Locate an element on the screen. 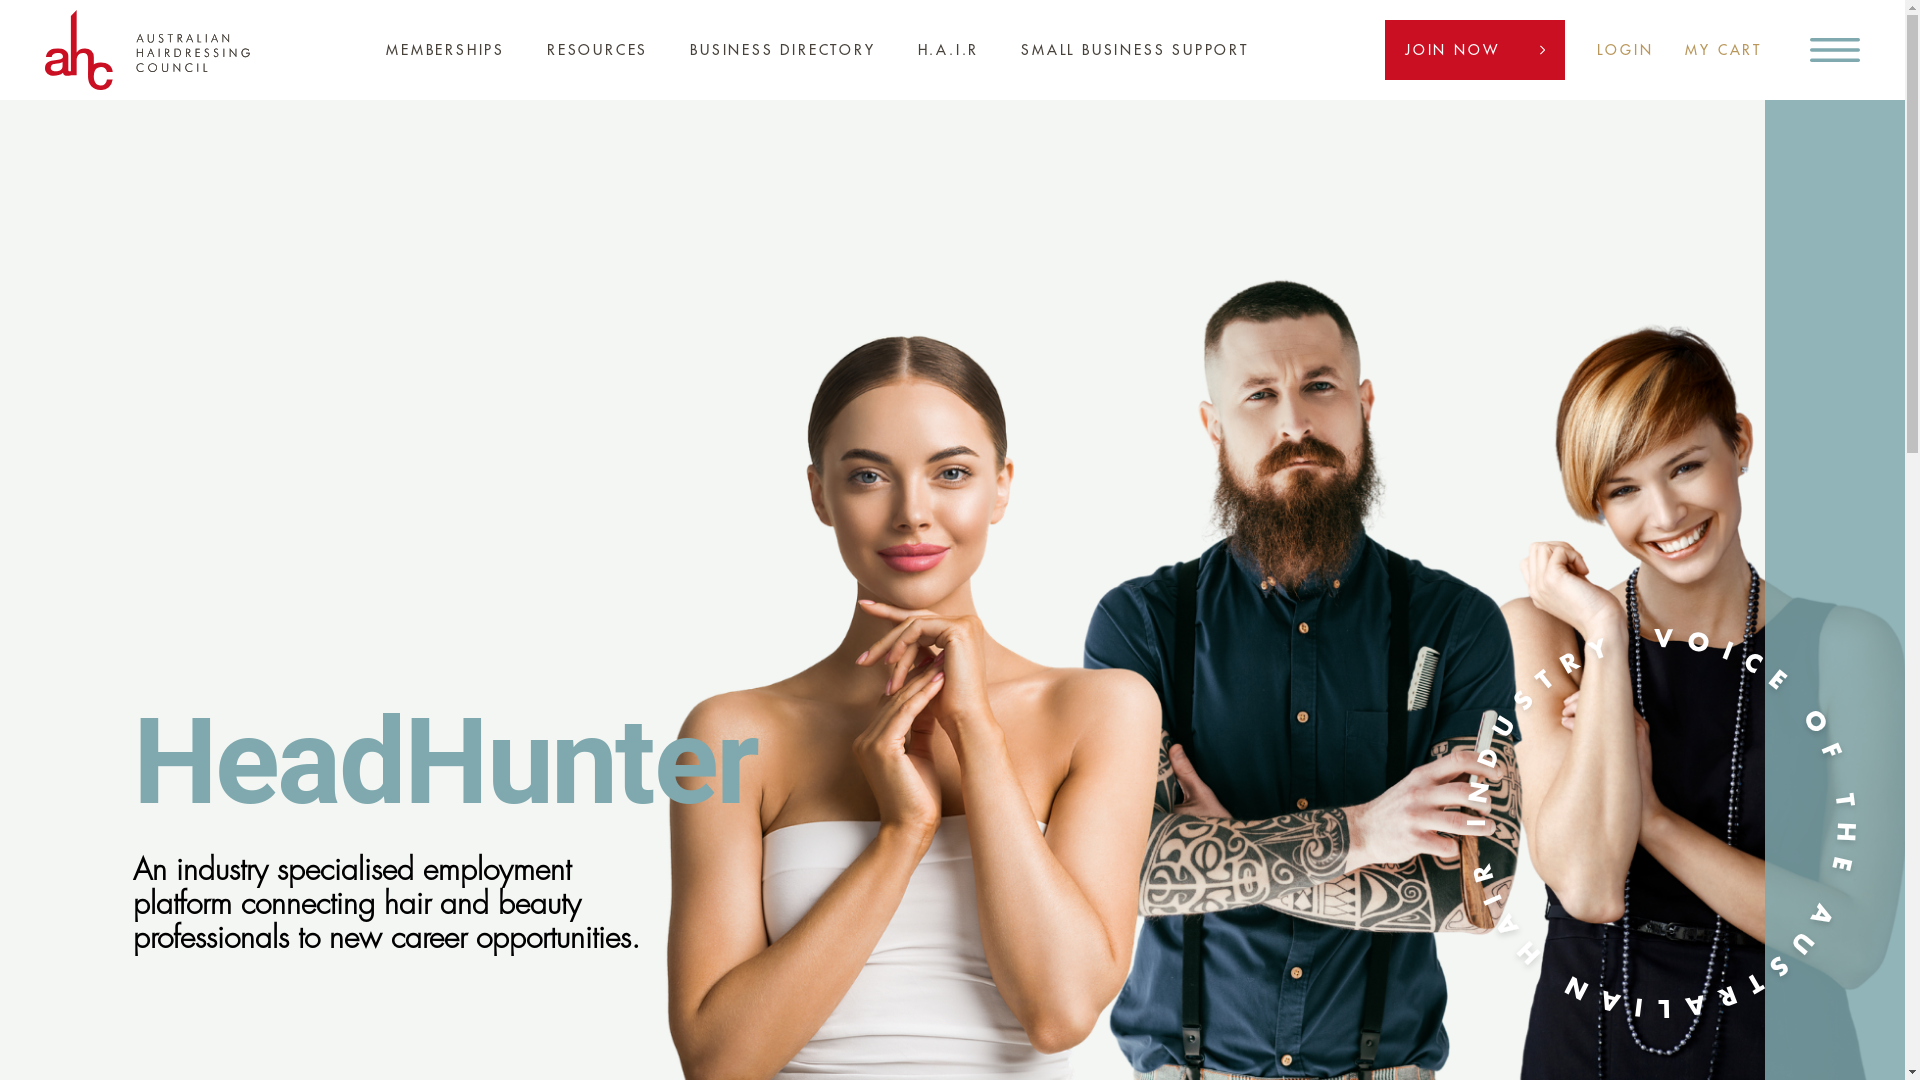 The height and width of the screenshot is (1080, 1920). SMALL BUSINESS SUPPORT is located at coordinates (1135, 50).